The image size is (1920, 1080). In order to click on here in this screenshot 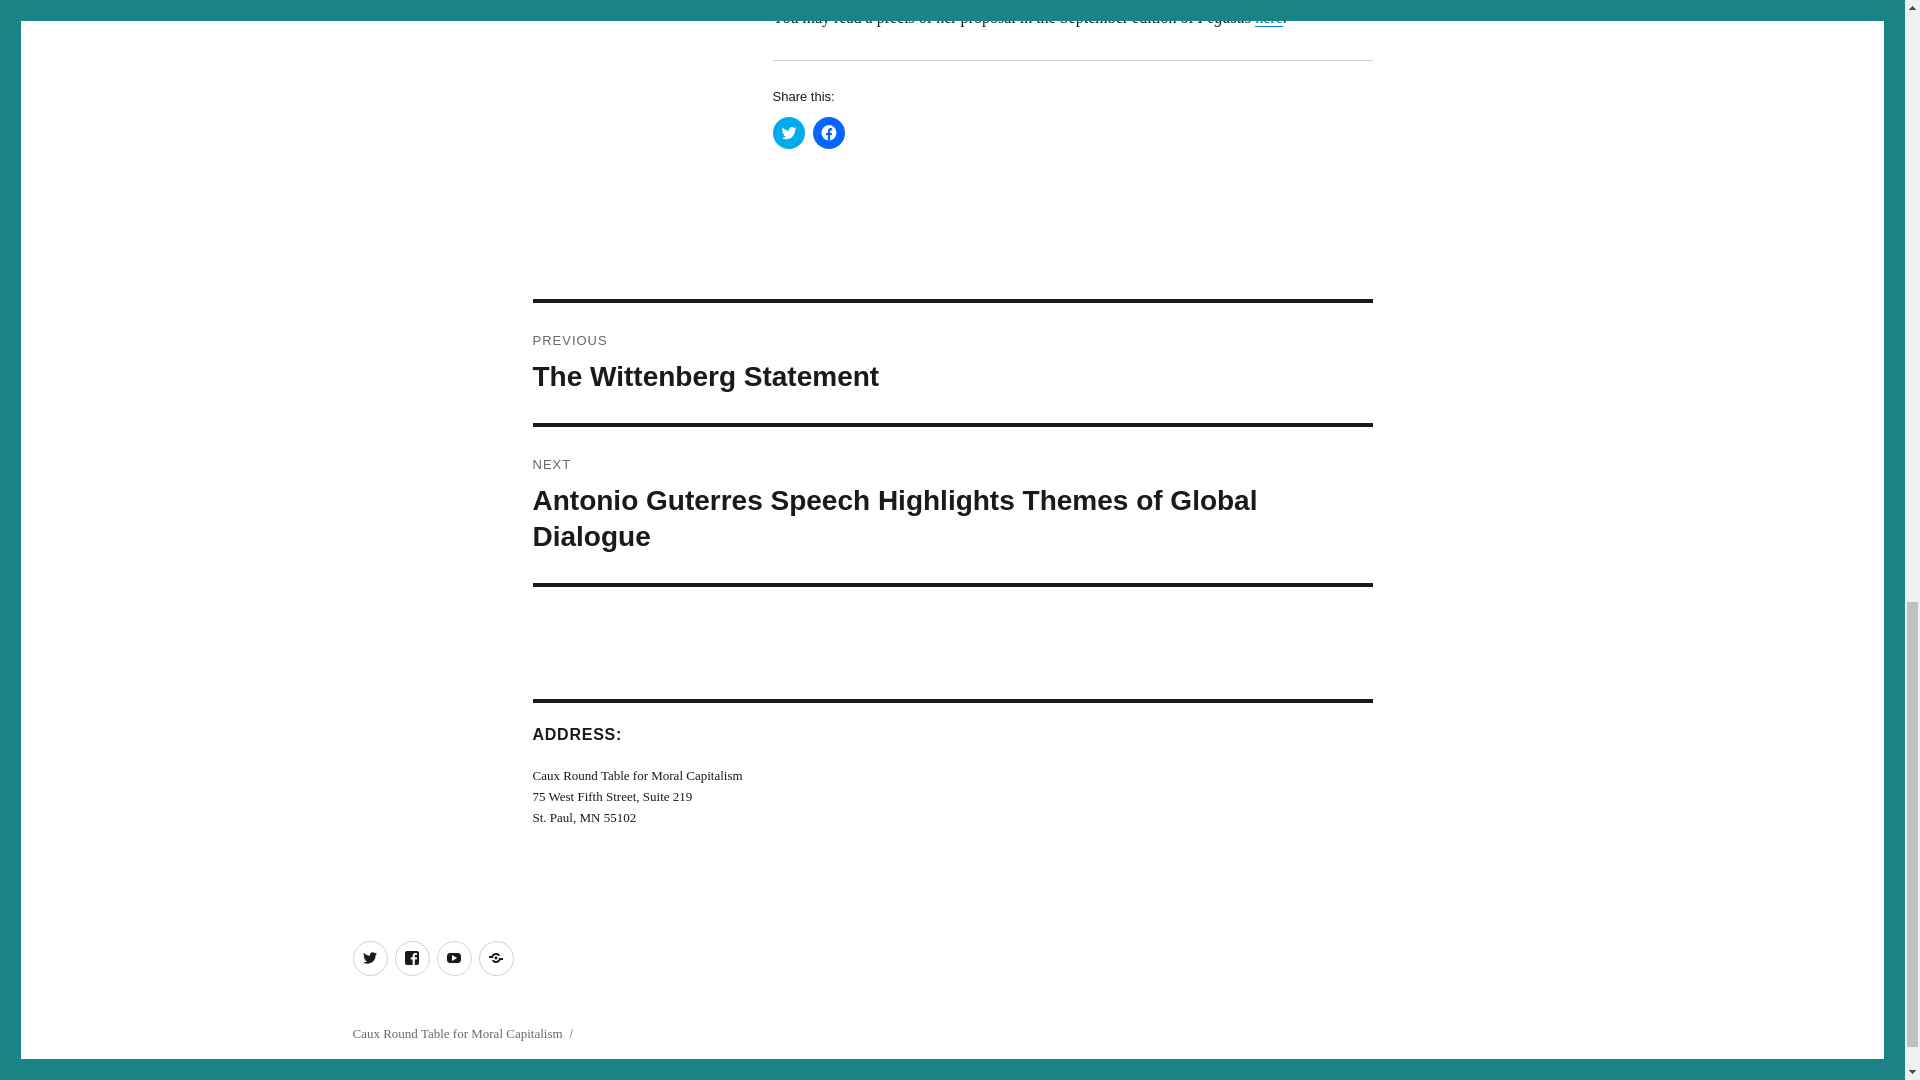, I will do `click(1268, 16)`.